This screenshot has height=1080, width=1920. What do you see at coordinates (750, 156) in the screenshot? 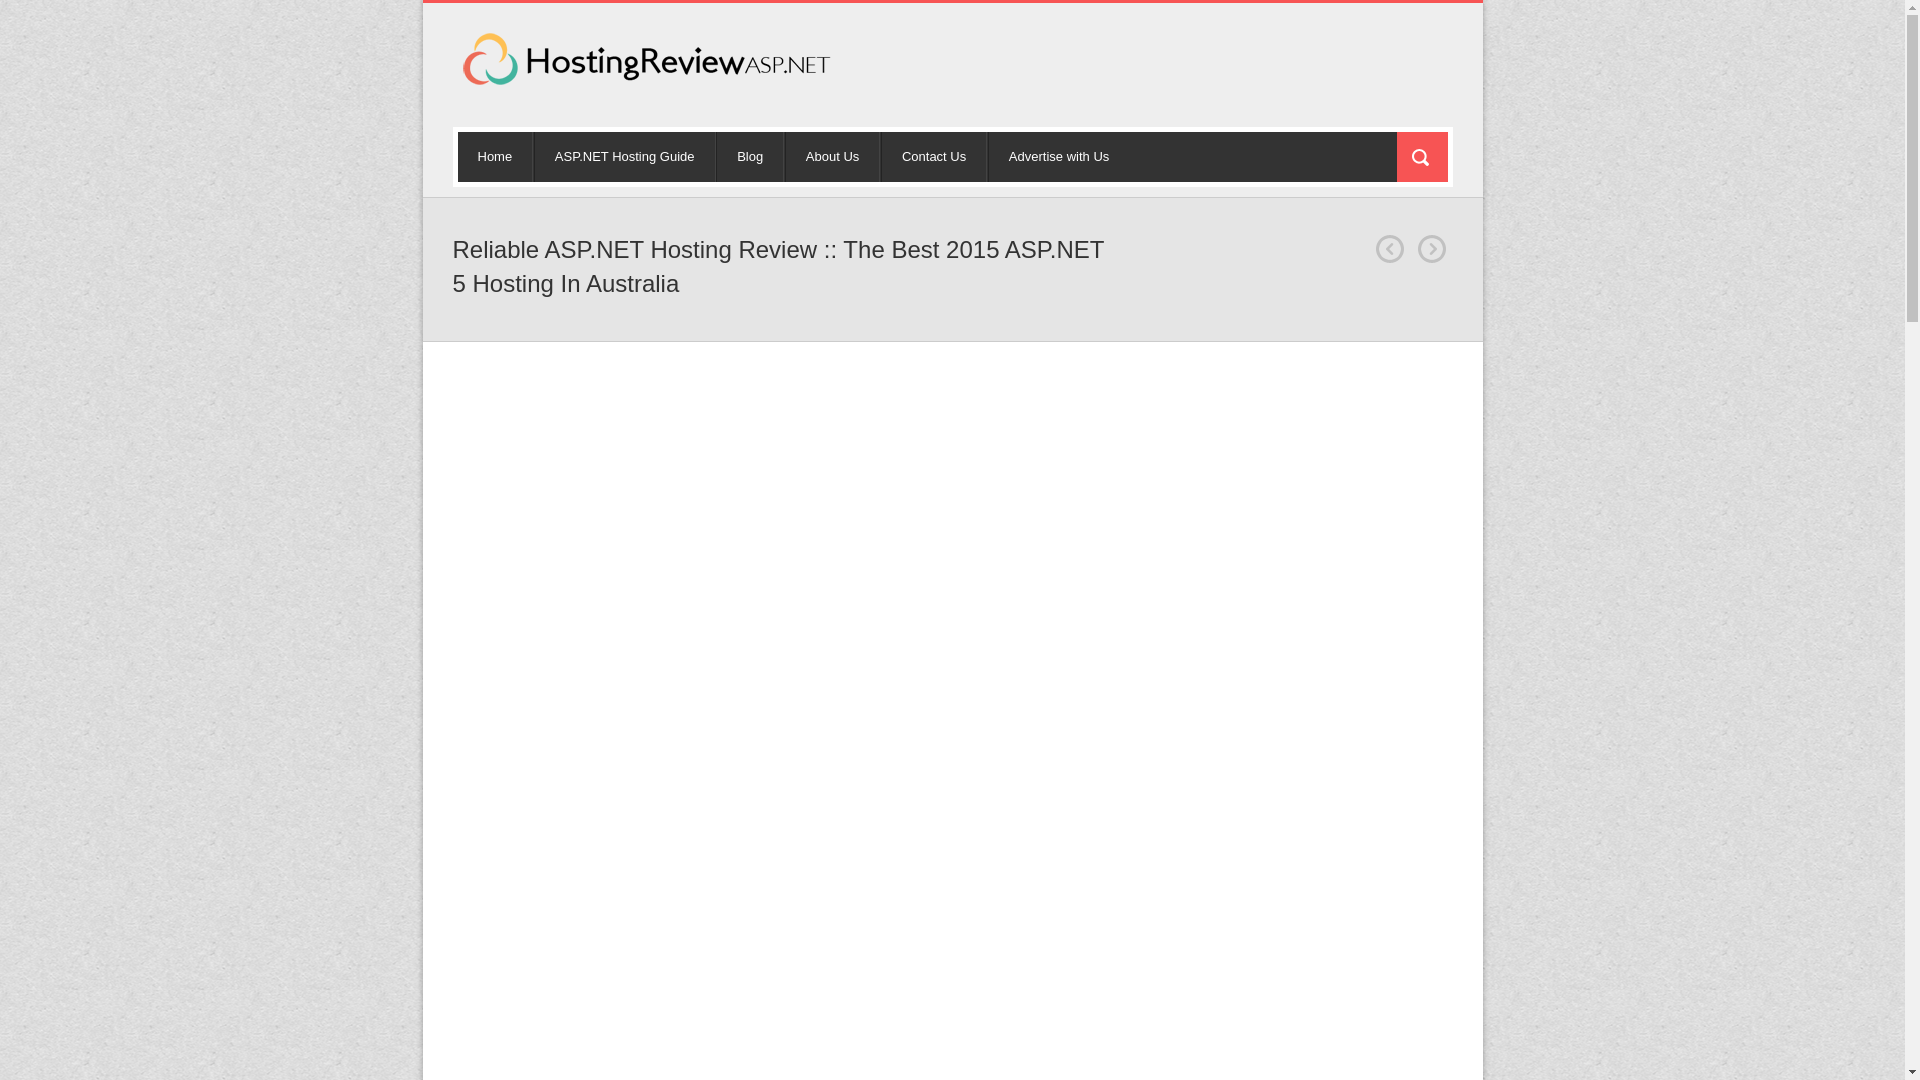
I see `Blog` at bounding box center [750, 156].